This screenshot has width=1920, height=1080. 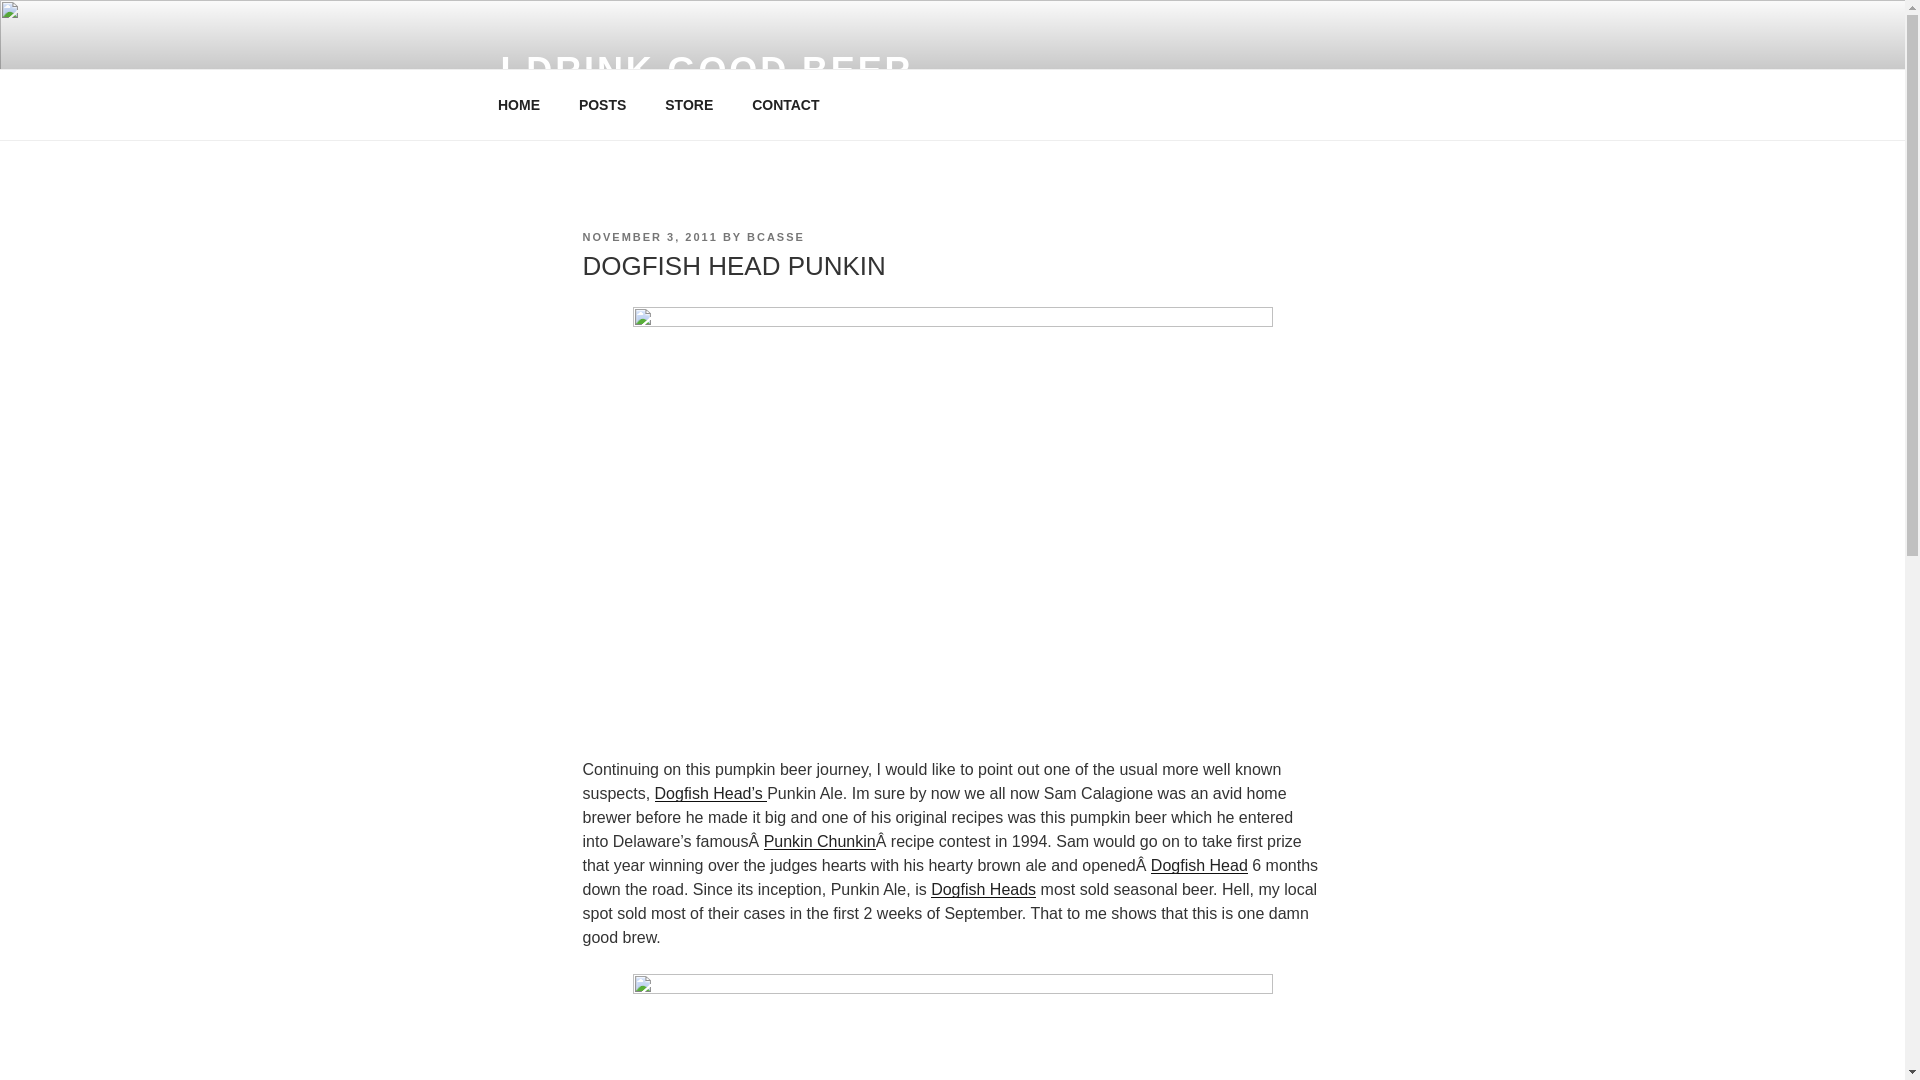 What do you see at coordinates (602, 104) in the screenshot?
I see `POSTS` at bounding box center [602, 104].